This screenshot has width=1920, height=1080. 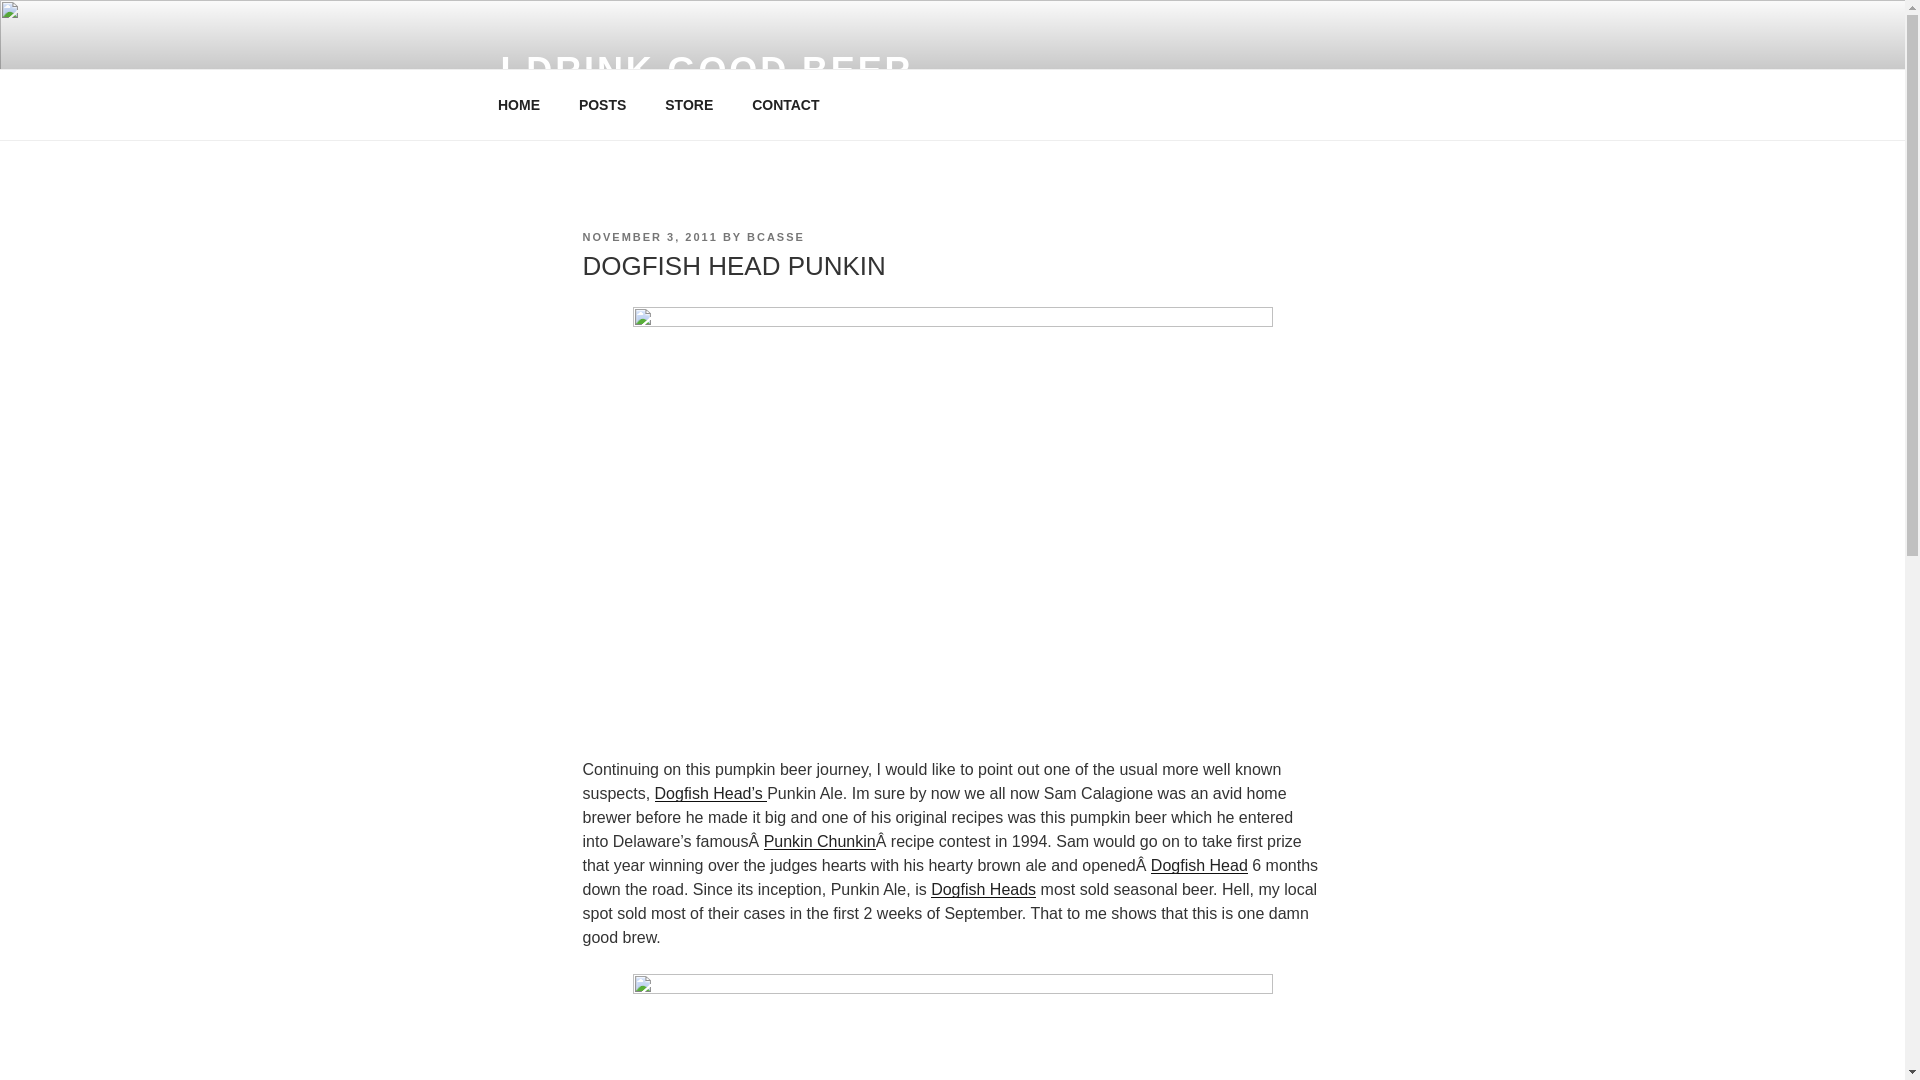 What do you see at coordinates (602, 104) in the screenshot?
I see `POSTS` at bounding box center [602, 104].